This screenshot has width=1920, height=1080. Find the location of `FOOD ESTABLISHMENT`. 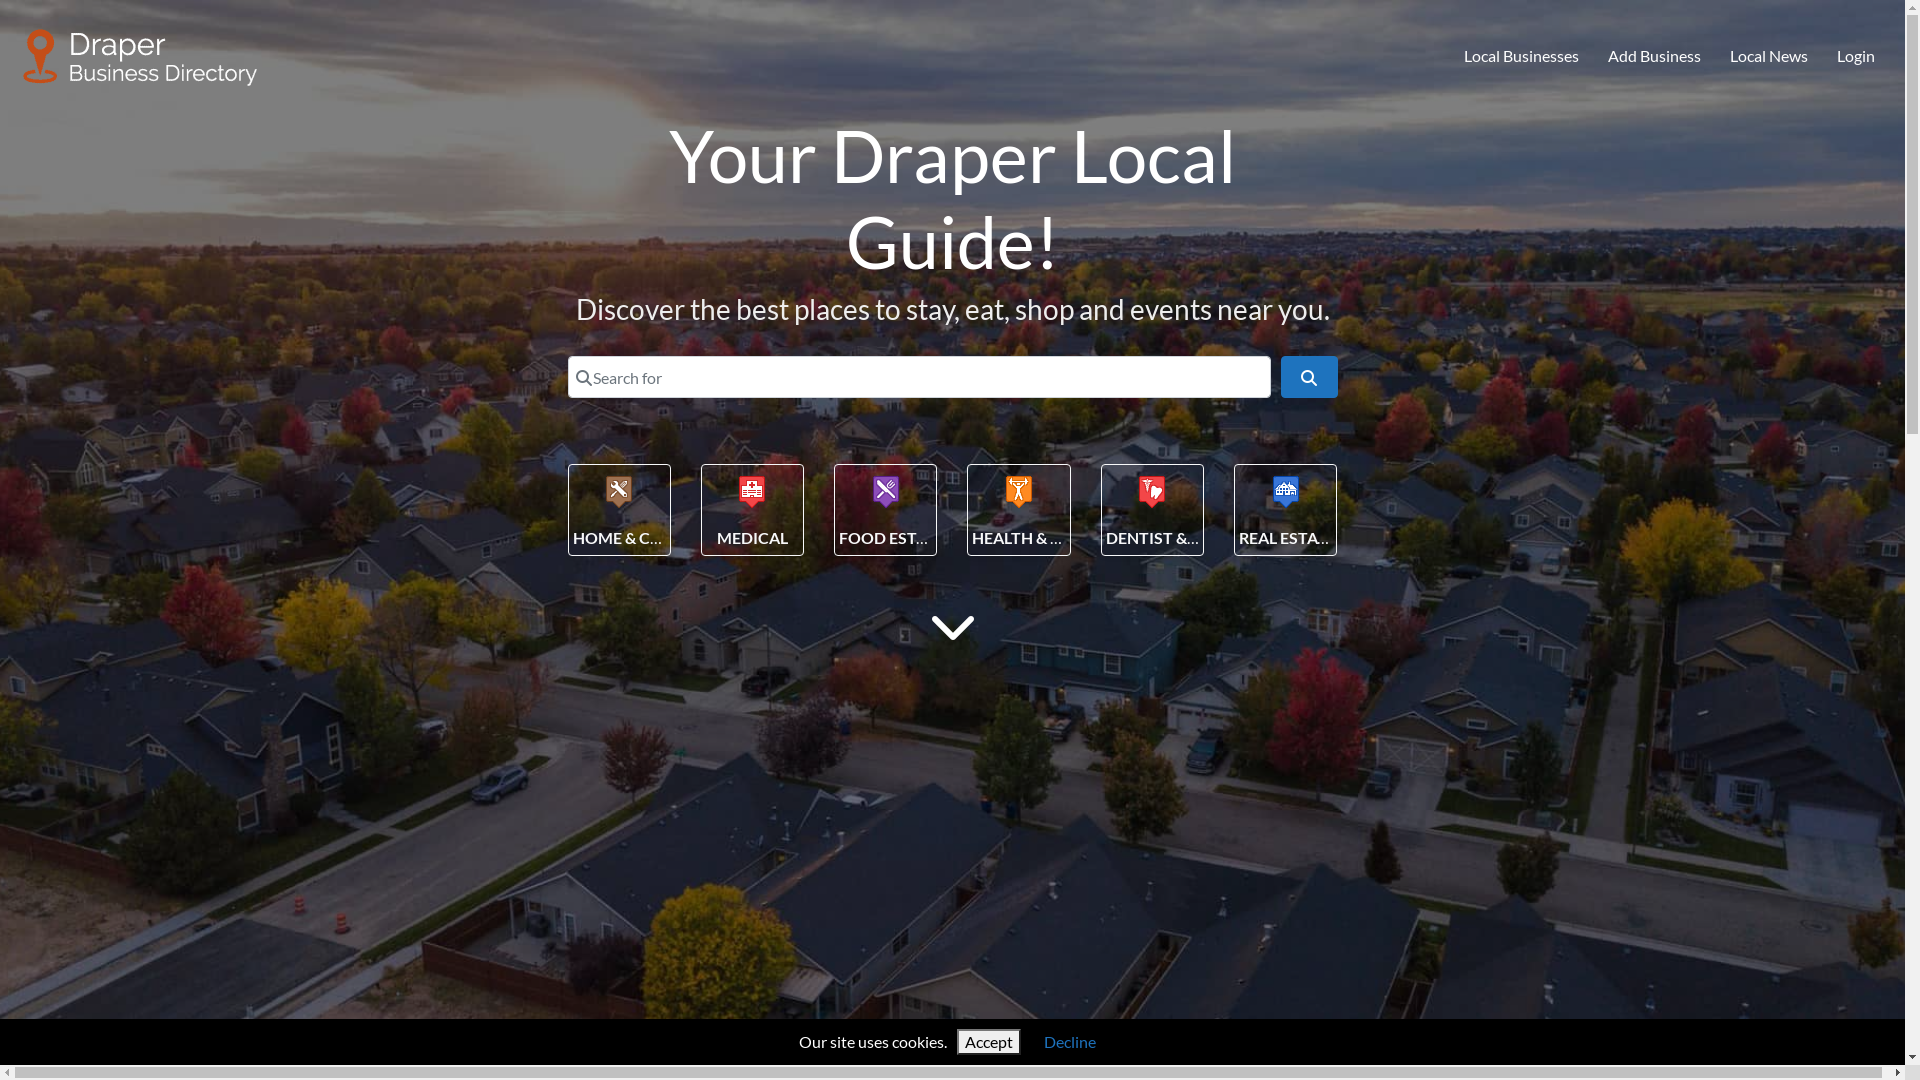

FOOD ESTABLISHMENT is located at coordinates (928, 538).